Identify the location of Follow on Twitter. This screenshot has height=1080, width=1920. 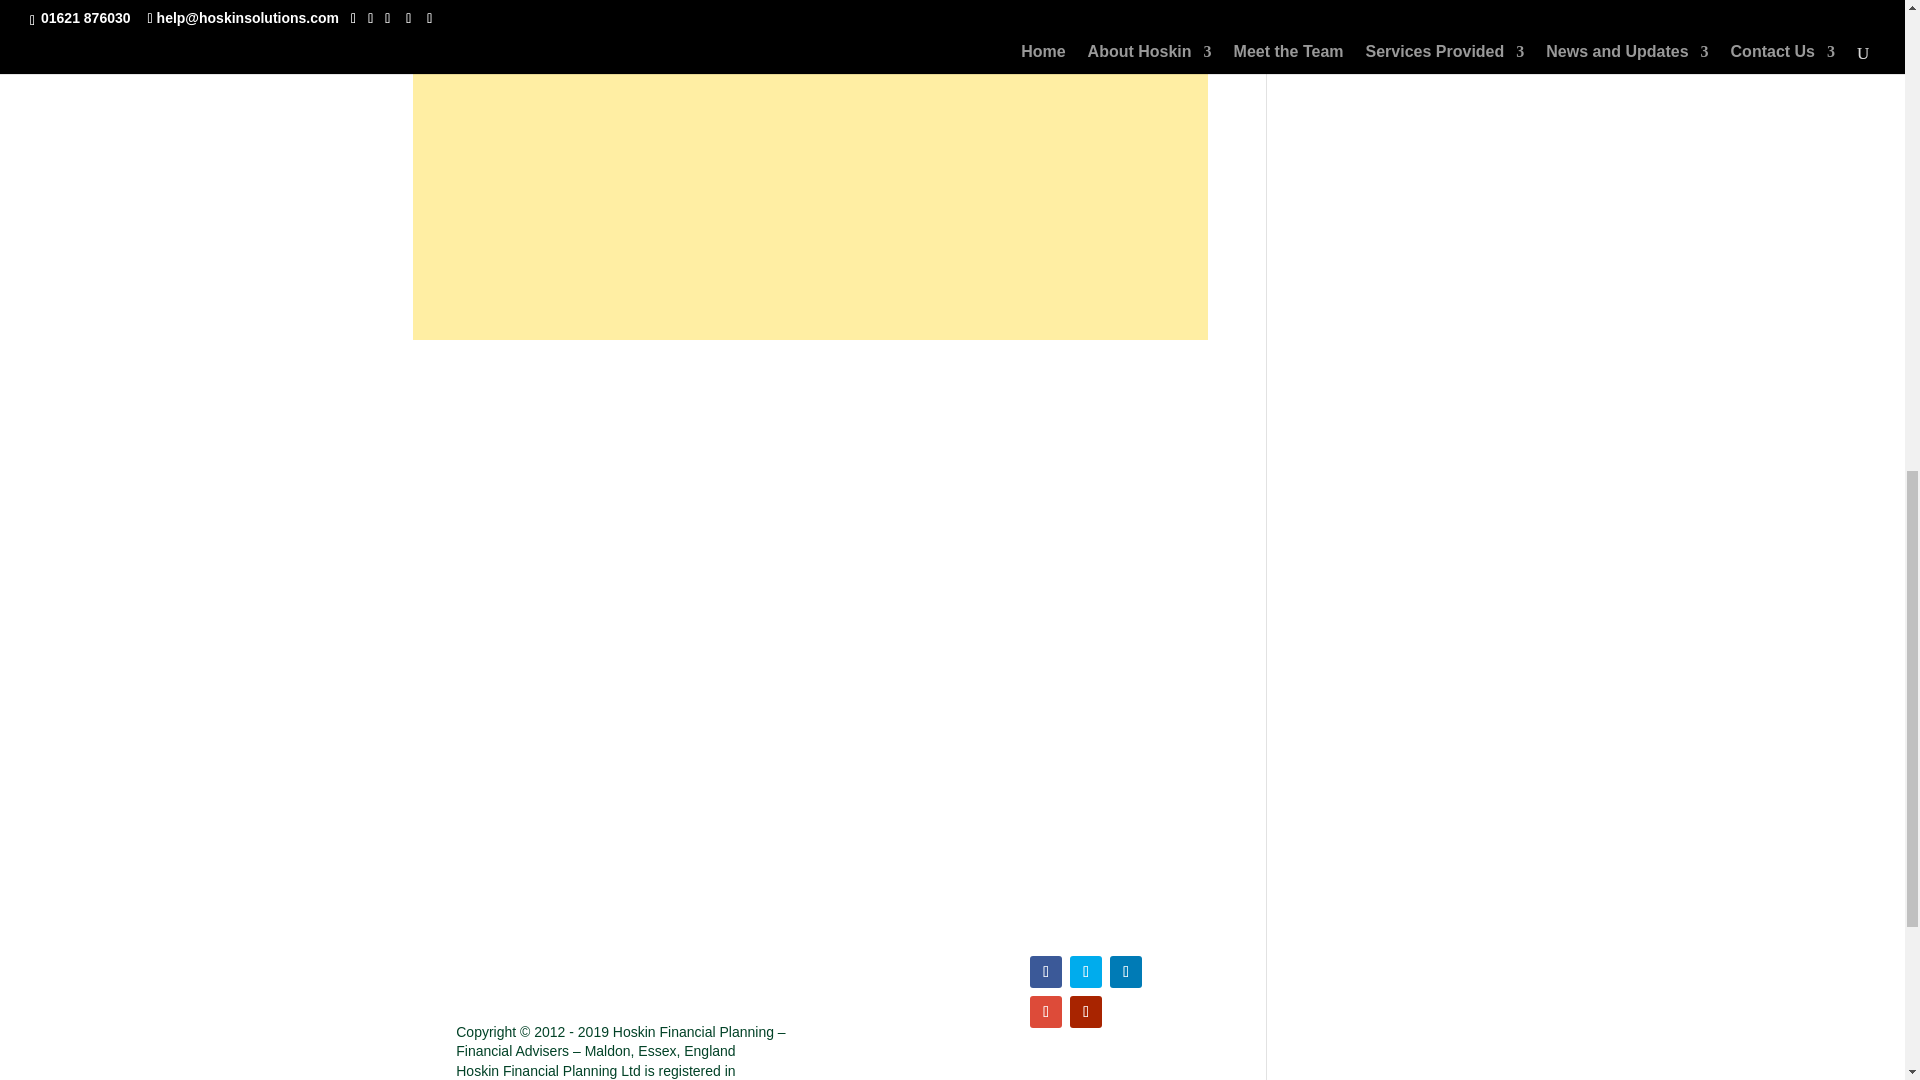
(1086, 972).